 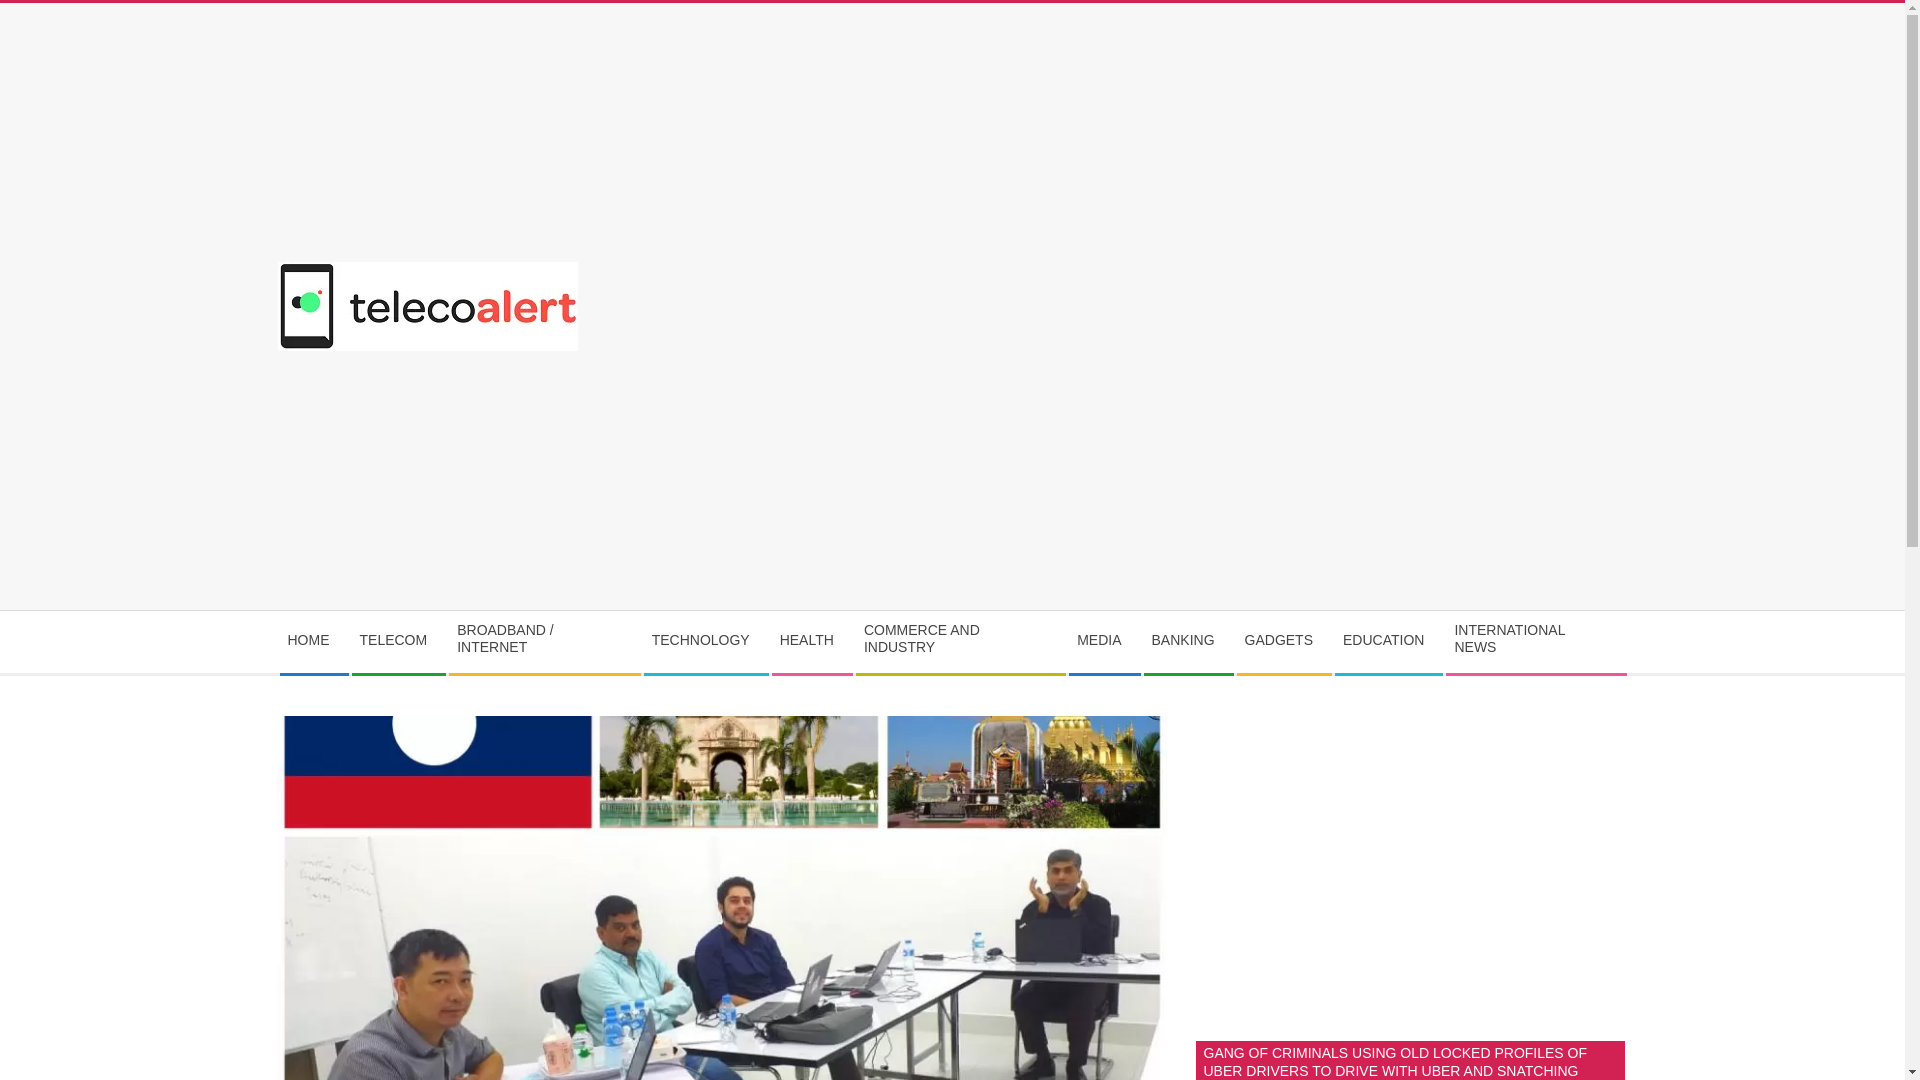 What do you see at coordinates (1411, 856) in the screenshot?
I see `Advertisement` at bounding box center [1411, 856].